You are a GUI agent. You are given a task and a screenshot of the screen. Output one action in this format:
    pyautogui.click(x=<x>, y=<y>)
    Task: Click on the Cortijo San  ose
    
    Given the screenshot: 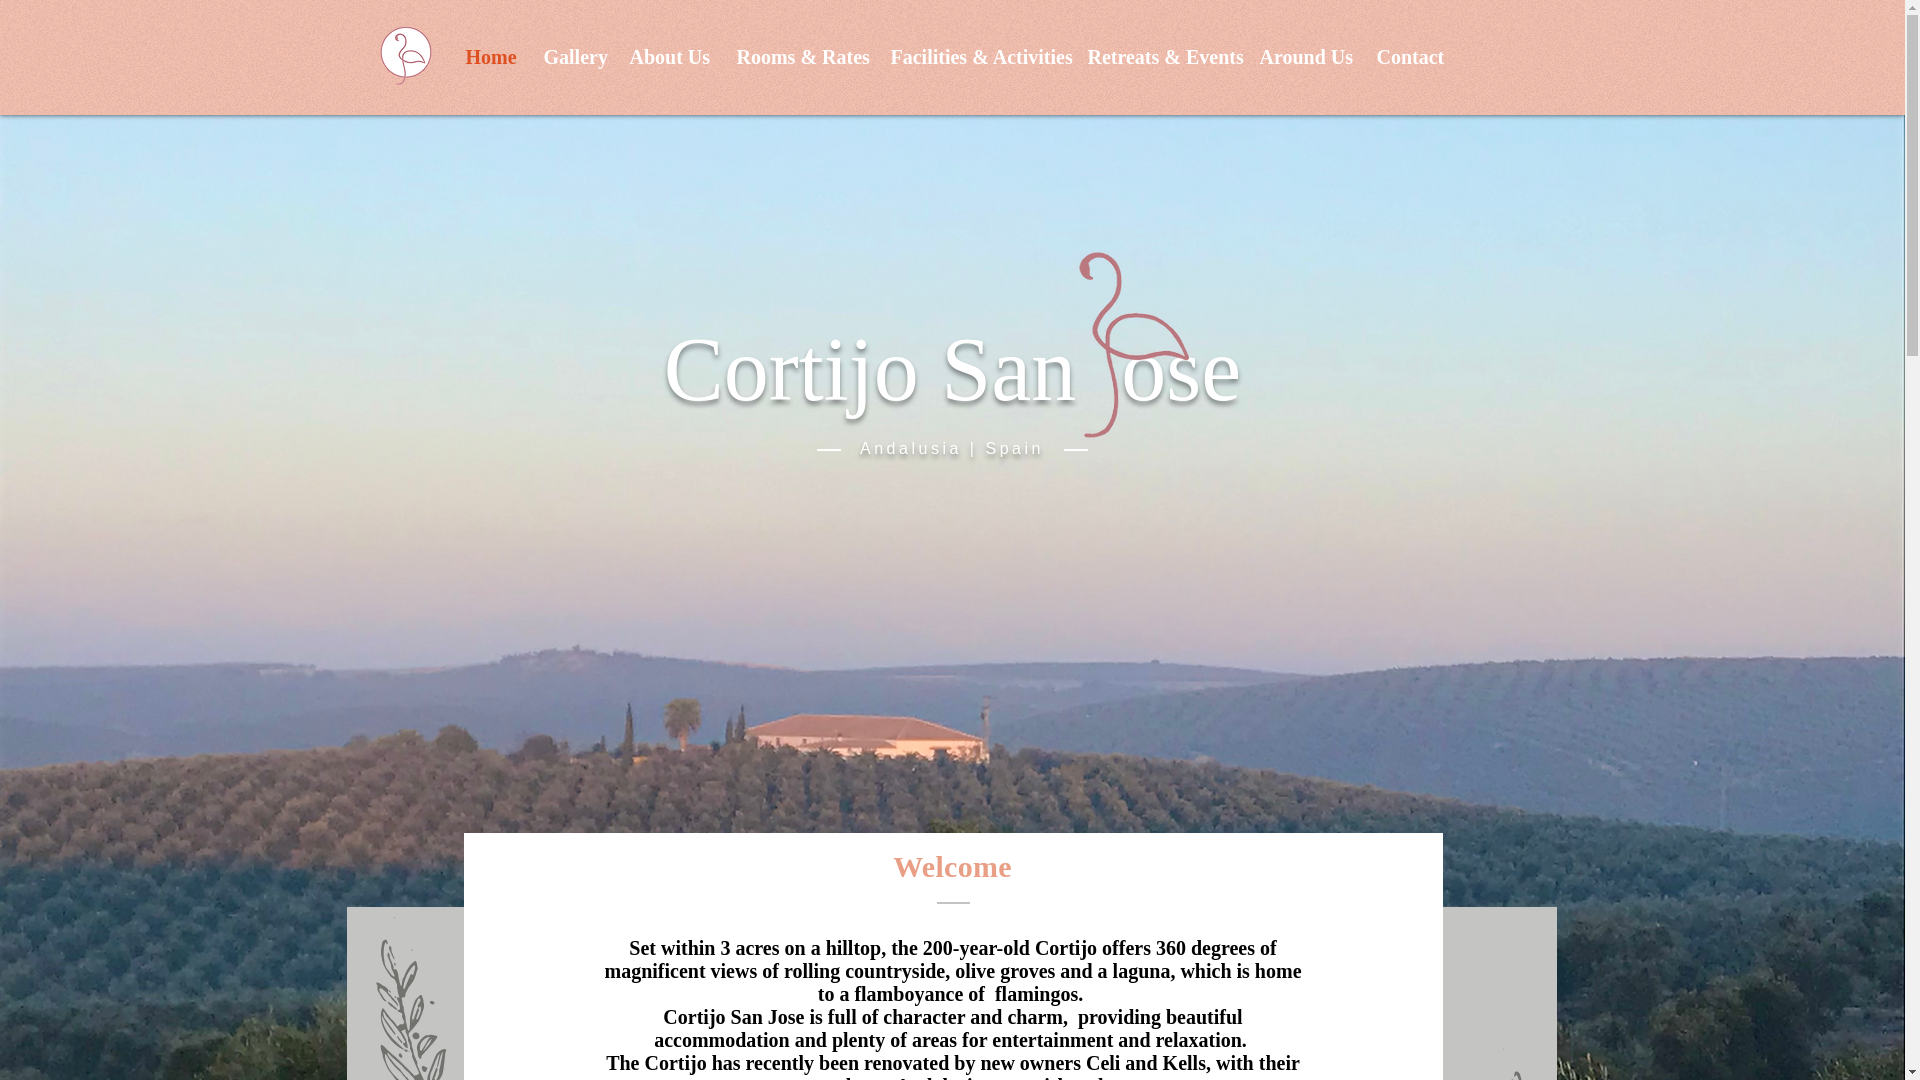 What is the action you would take?
    pyautogui.click(x=953, y=369)
    